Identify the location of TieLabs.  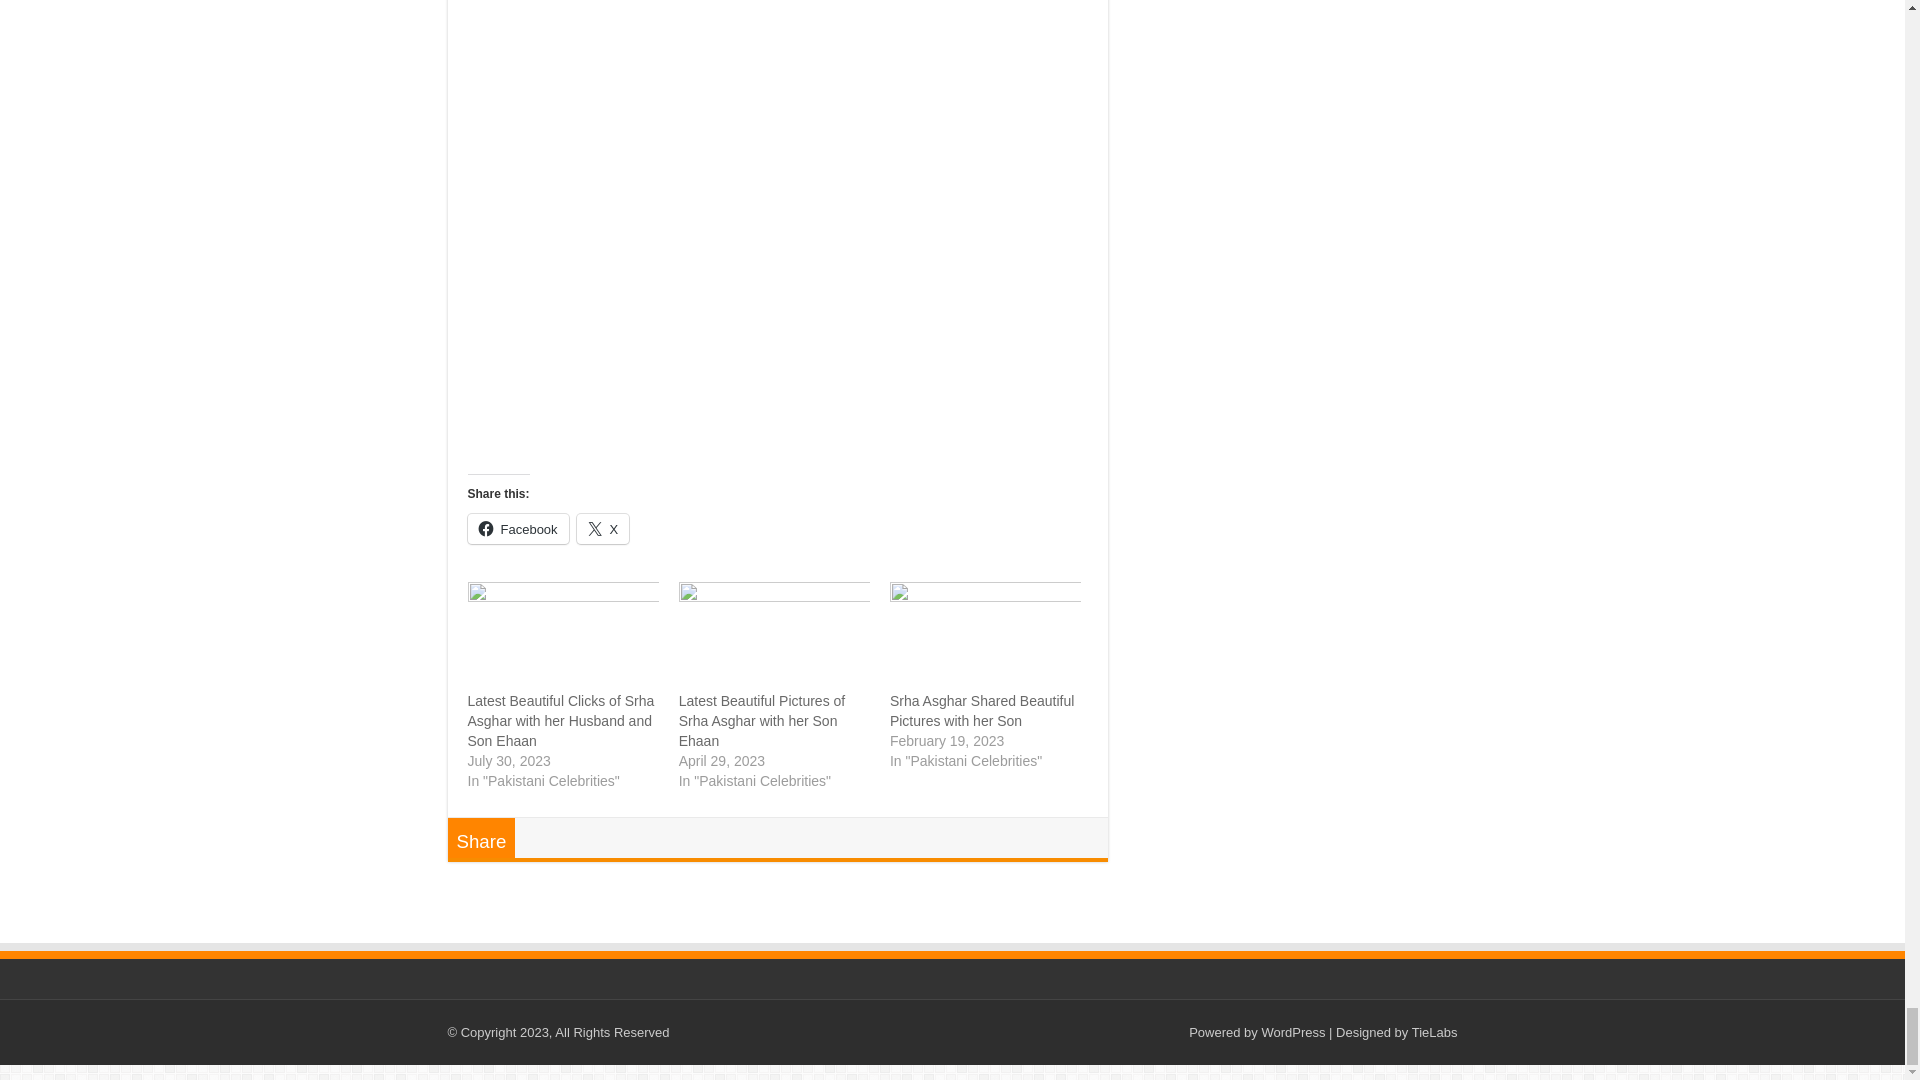
(1434, 1032).